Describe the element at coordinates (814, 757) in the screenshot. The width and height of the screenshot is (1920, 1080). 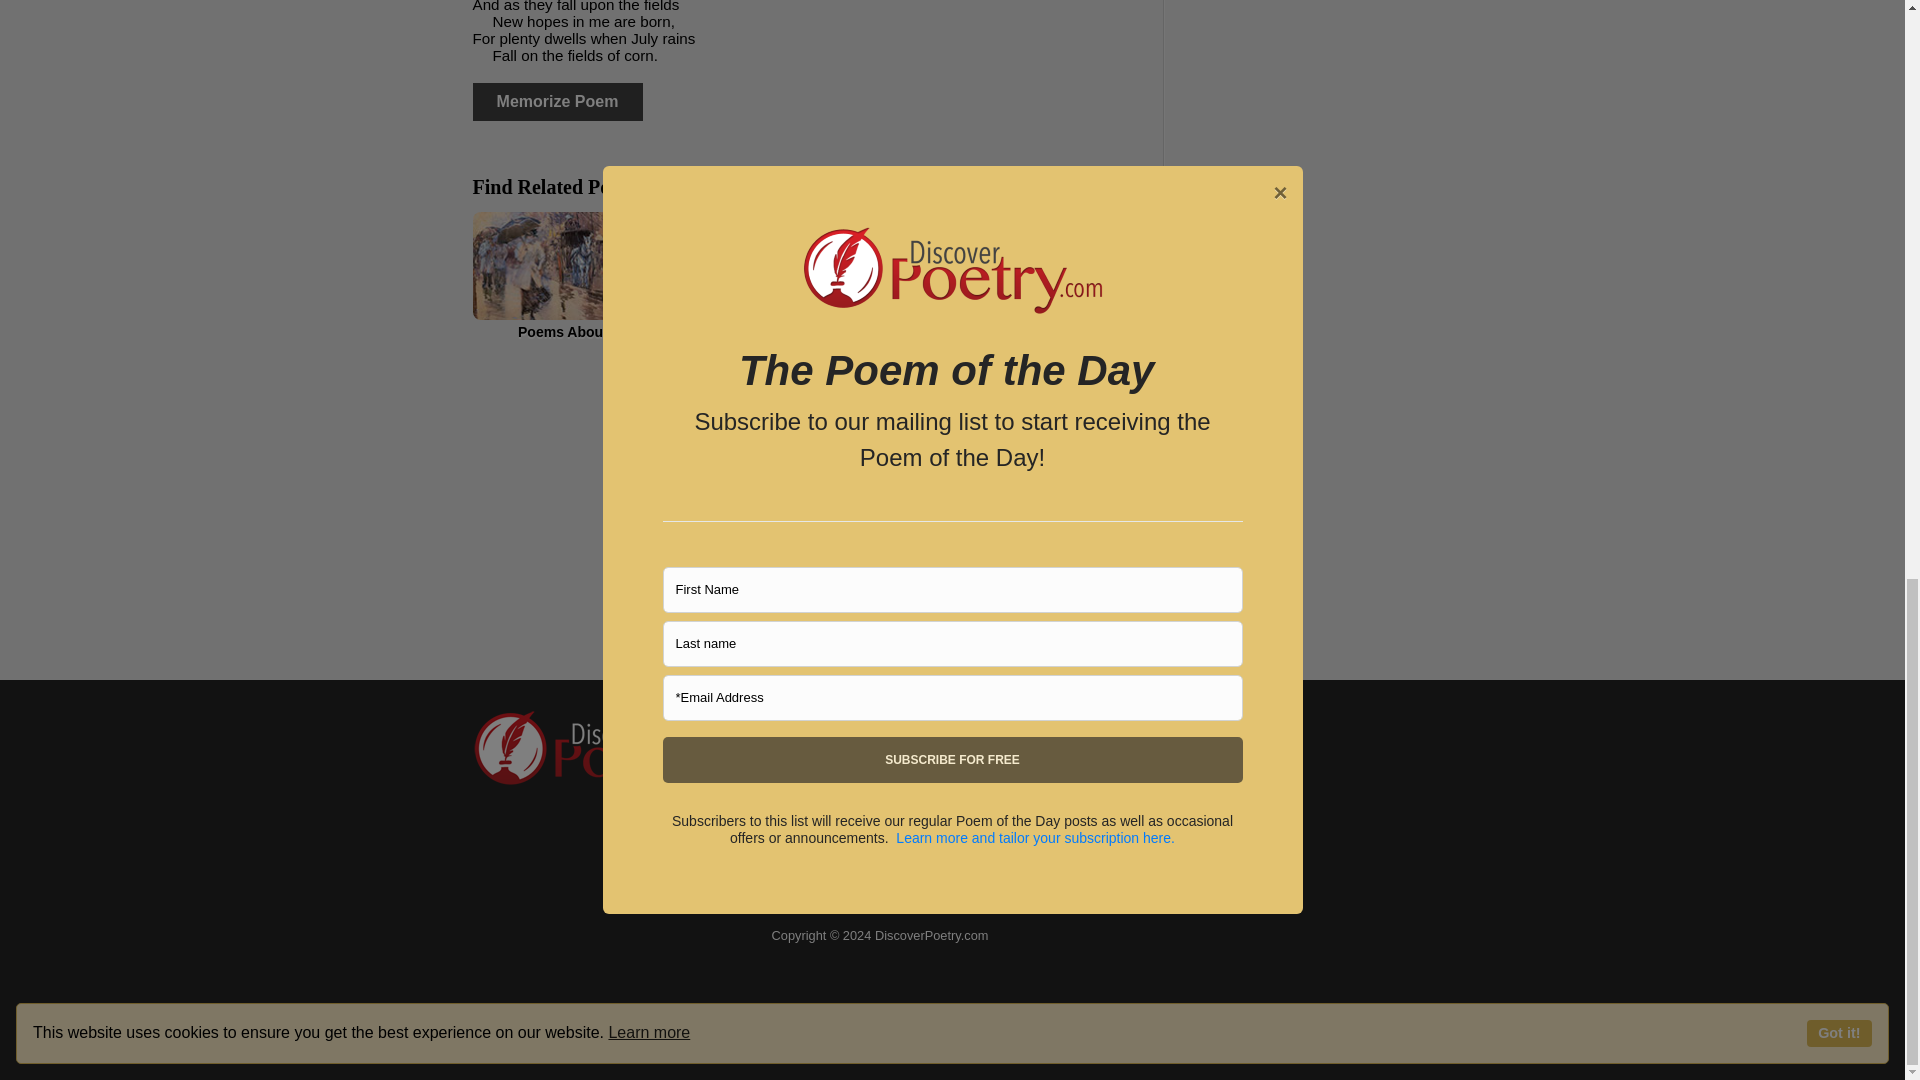
I see `Contact Us` at that location.